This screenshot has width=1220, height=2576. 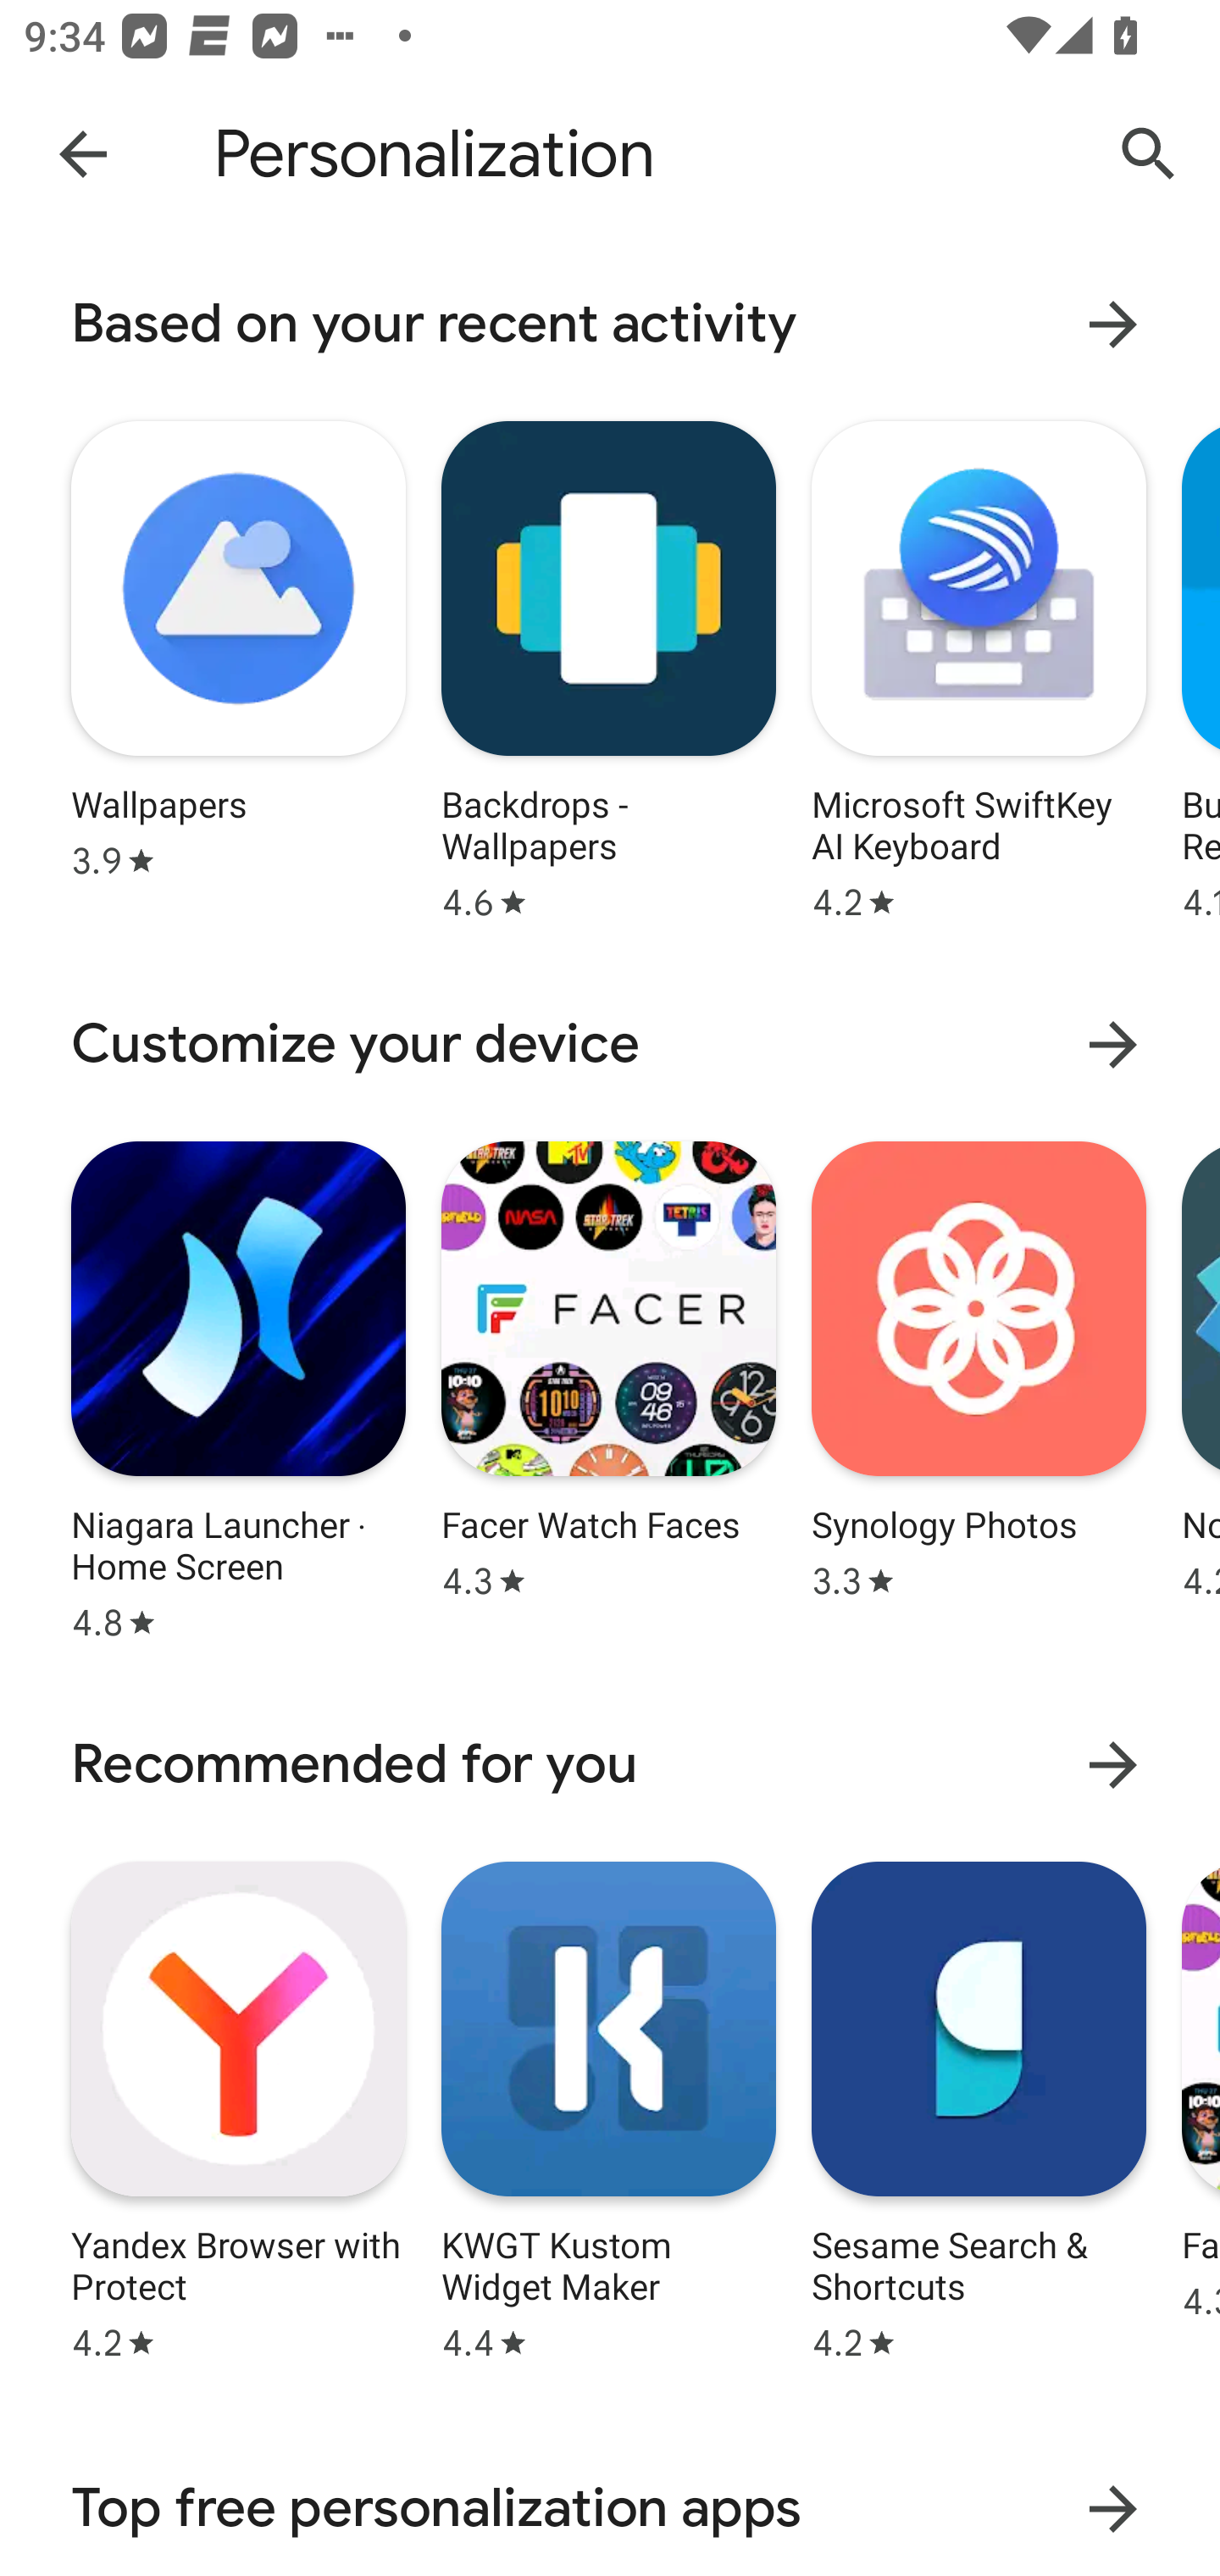 What do you see at coordinates (1113, 1044) in the screenshot?
I see `More results for Customize your device` at bounding box center [1113, 1044].